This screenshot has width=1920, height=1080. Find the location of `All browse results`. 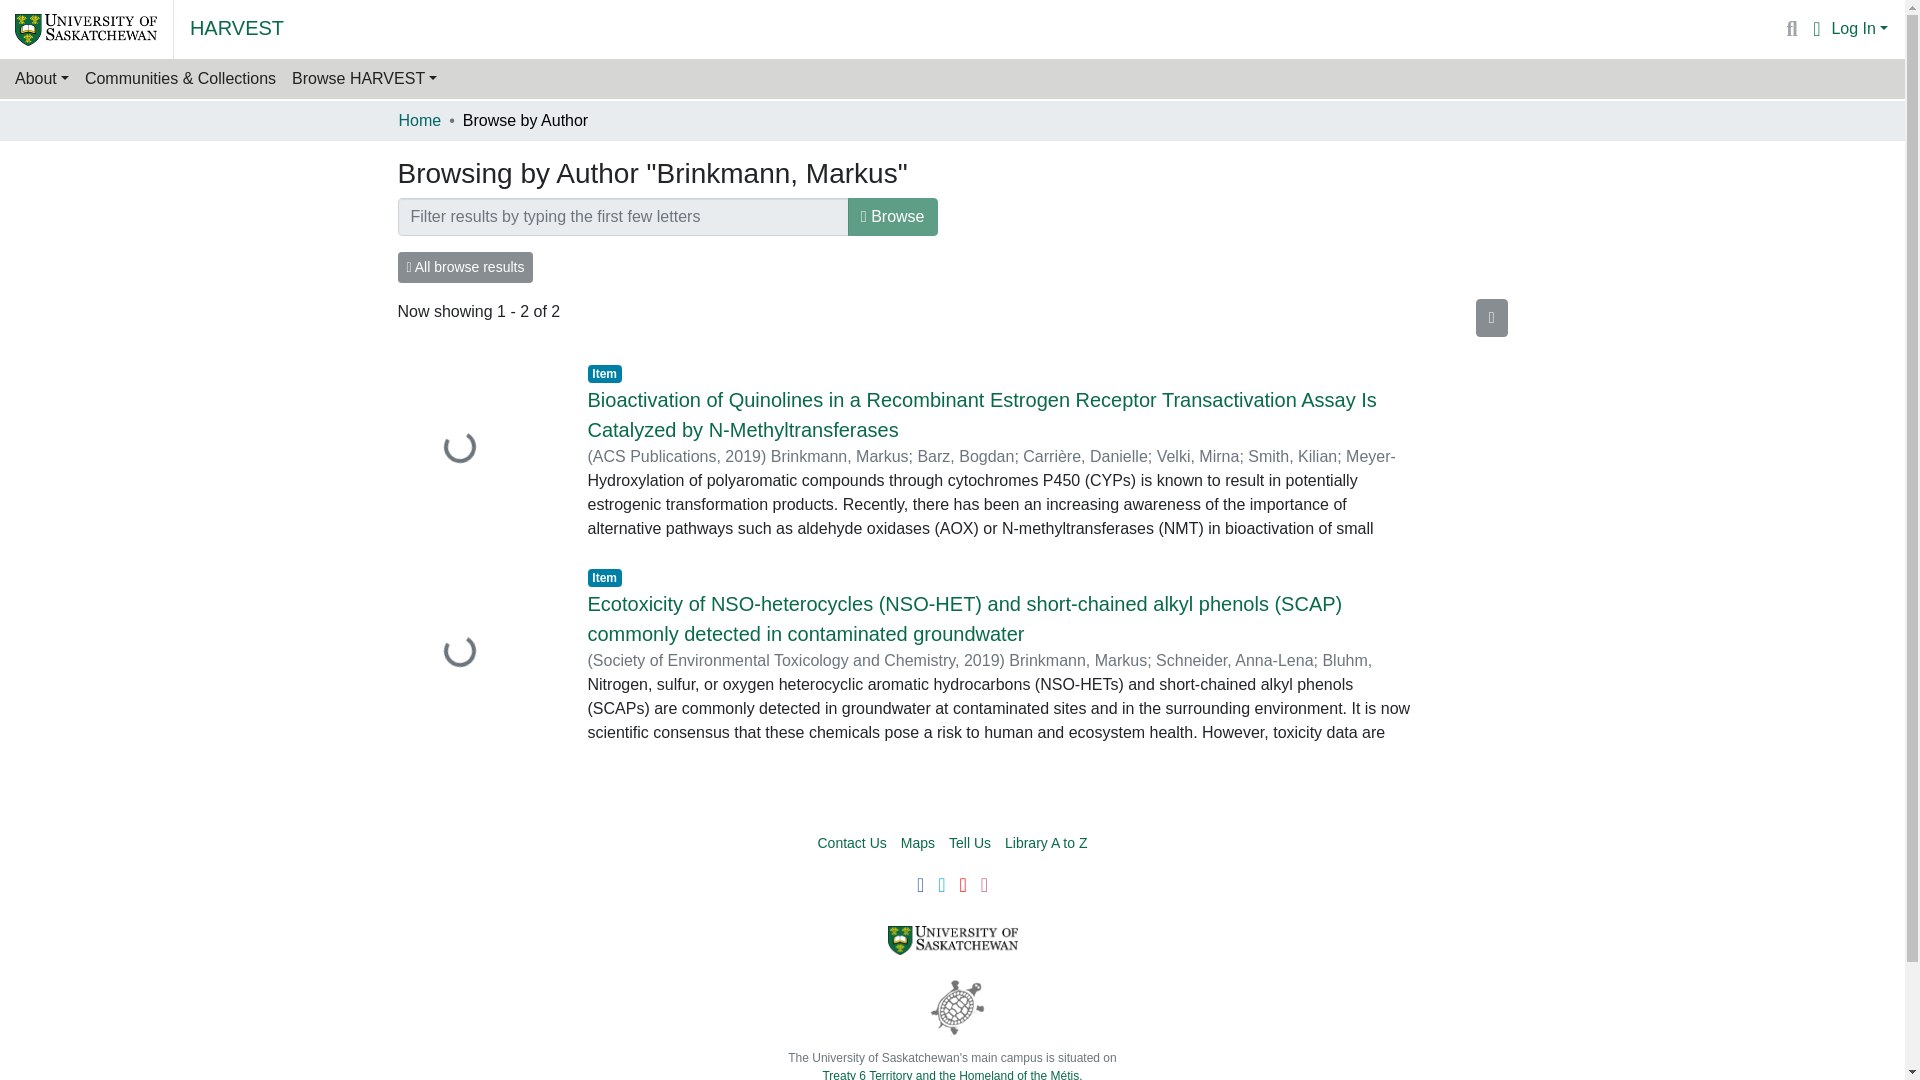

All browse results is located at coordinates (465, 266).